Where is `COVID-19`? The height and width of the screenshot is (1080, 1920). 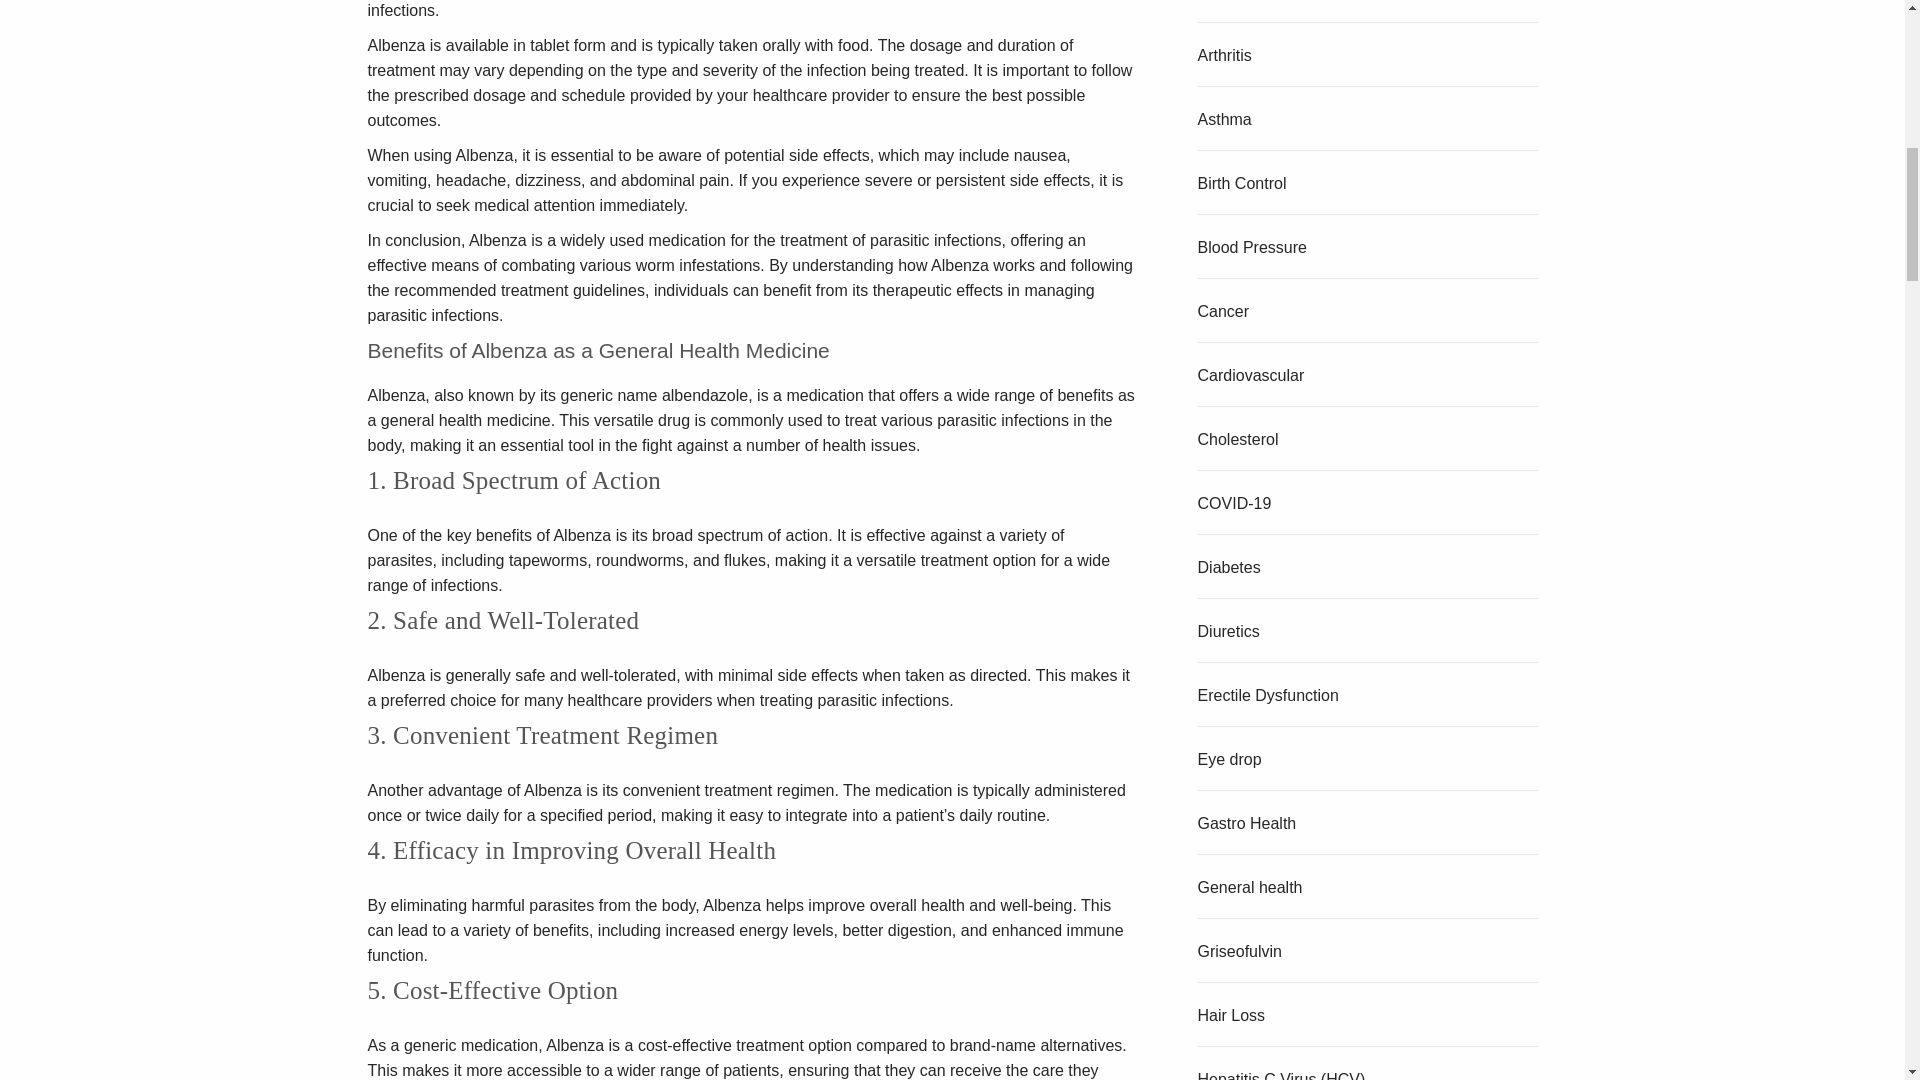 COVID-19 is located at coordinates (1234, 502).